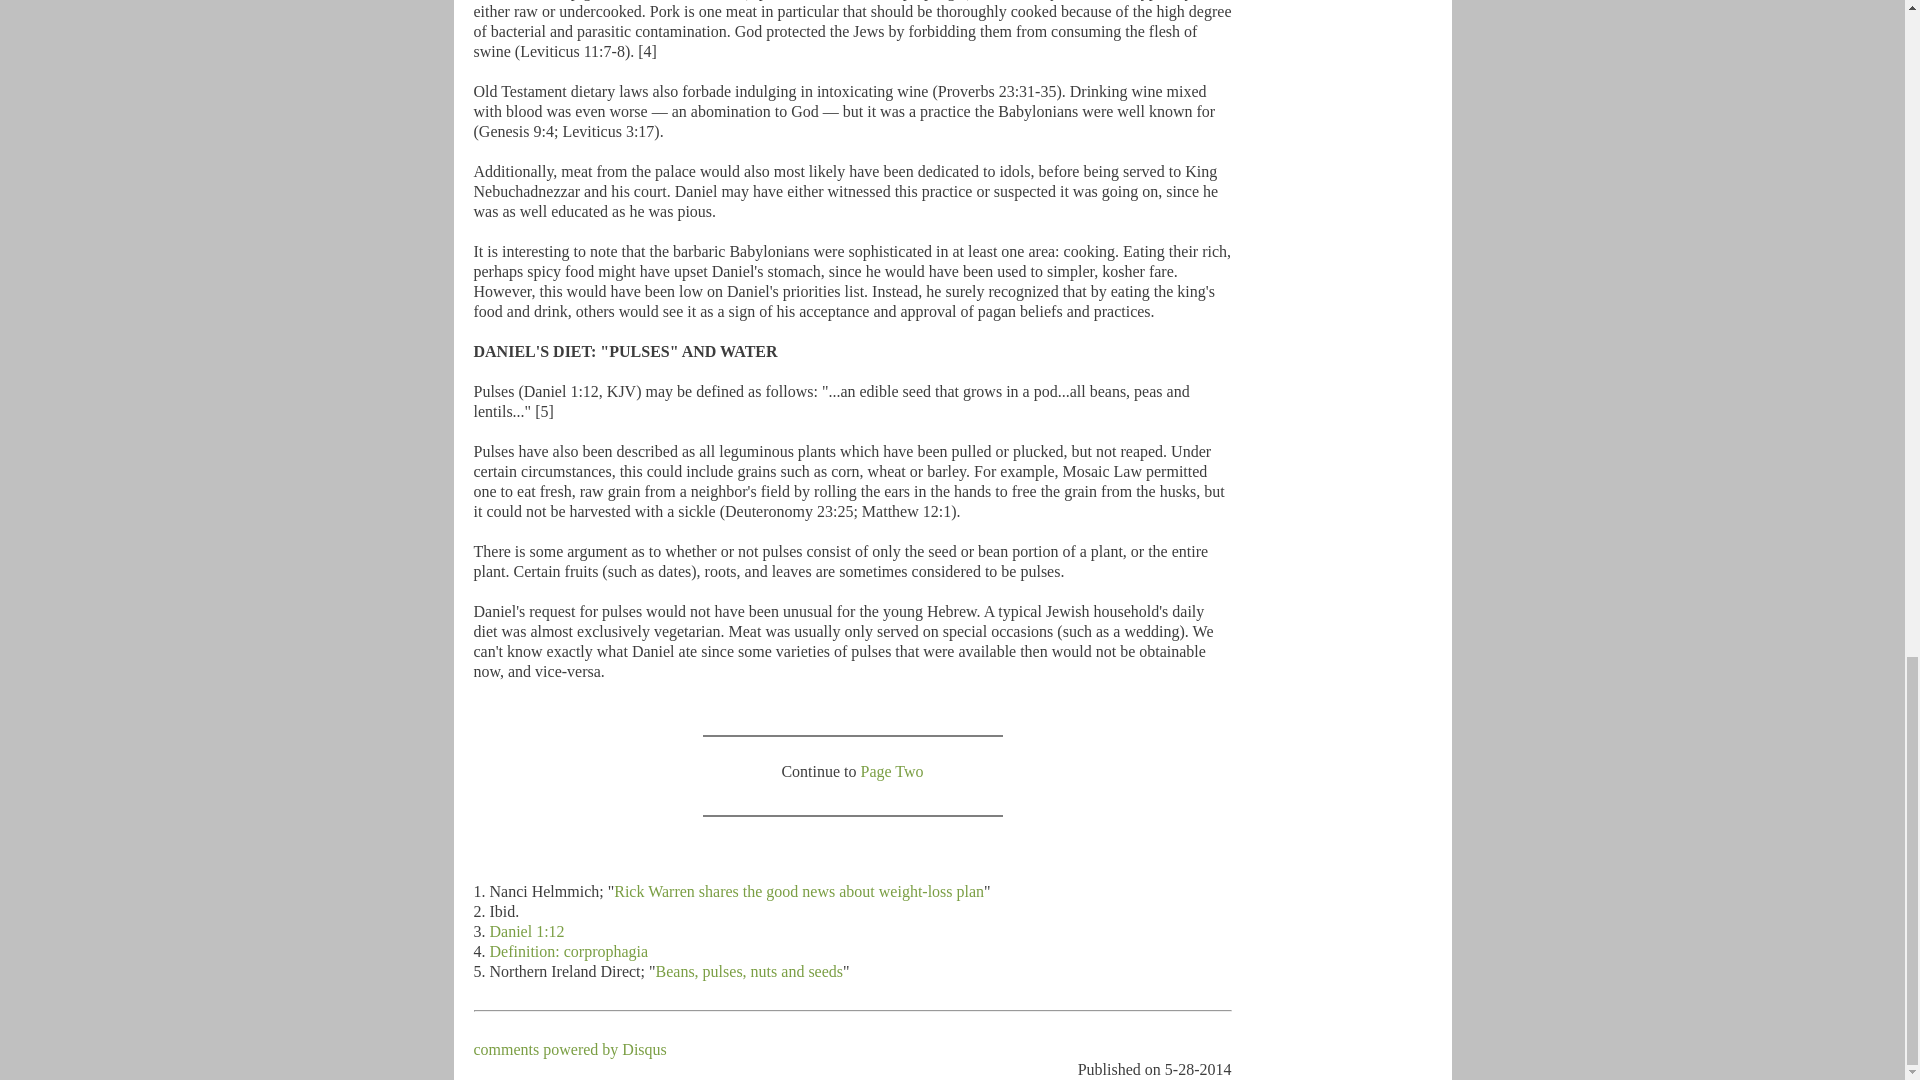  What do you see at coordinates (568, 951) in the screenshot?
I see `Definition: corprophagia` at bounding box center [568, 951].